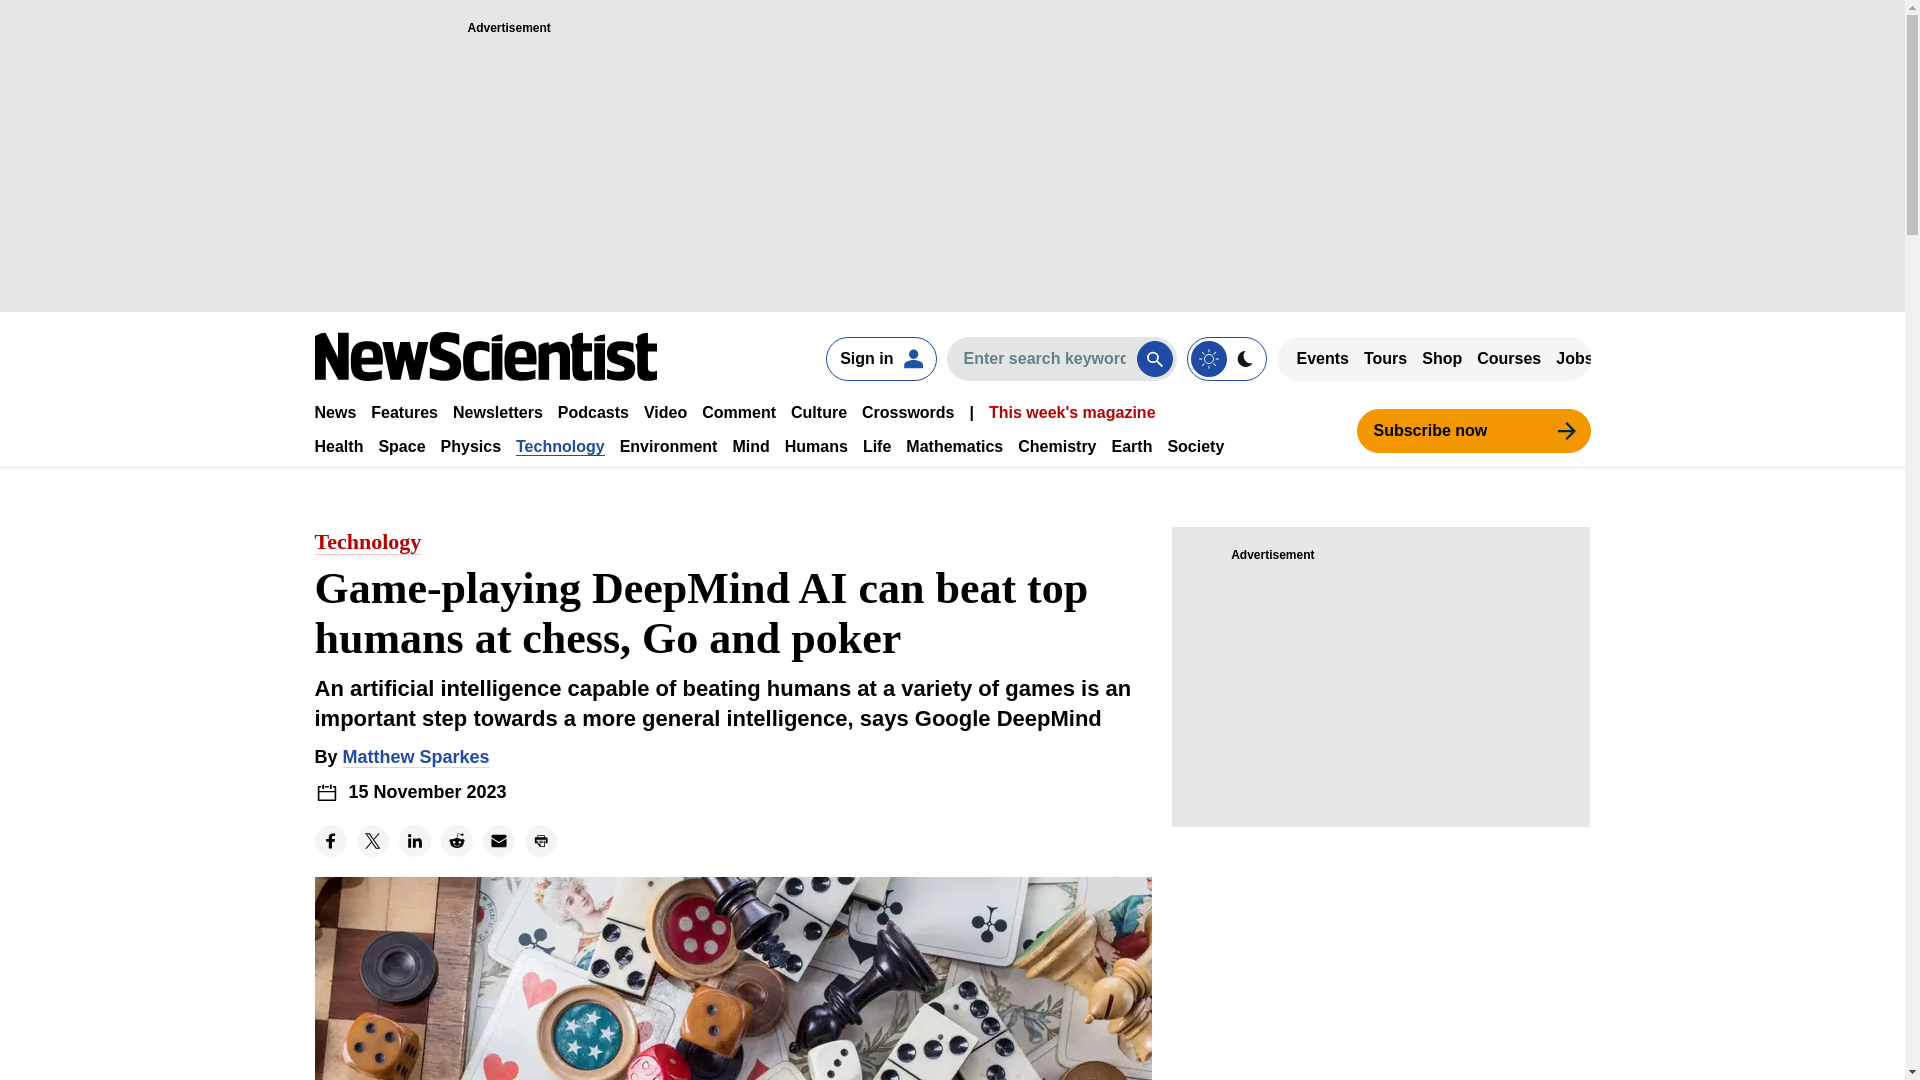 The image size is (1920, 1080). What do you see at coordinates (738, 412) in the screenshot?
I see `Comment` at bounding box center [738, 412].